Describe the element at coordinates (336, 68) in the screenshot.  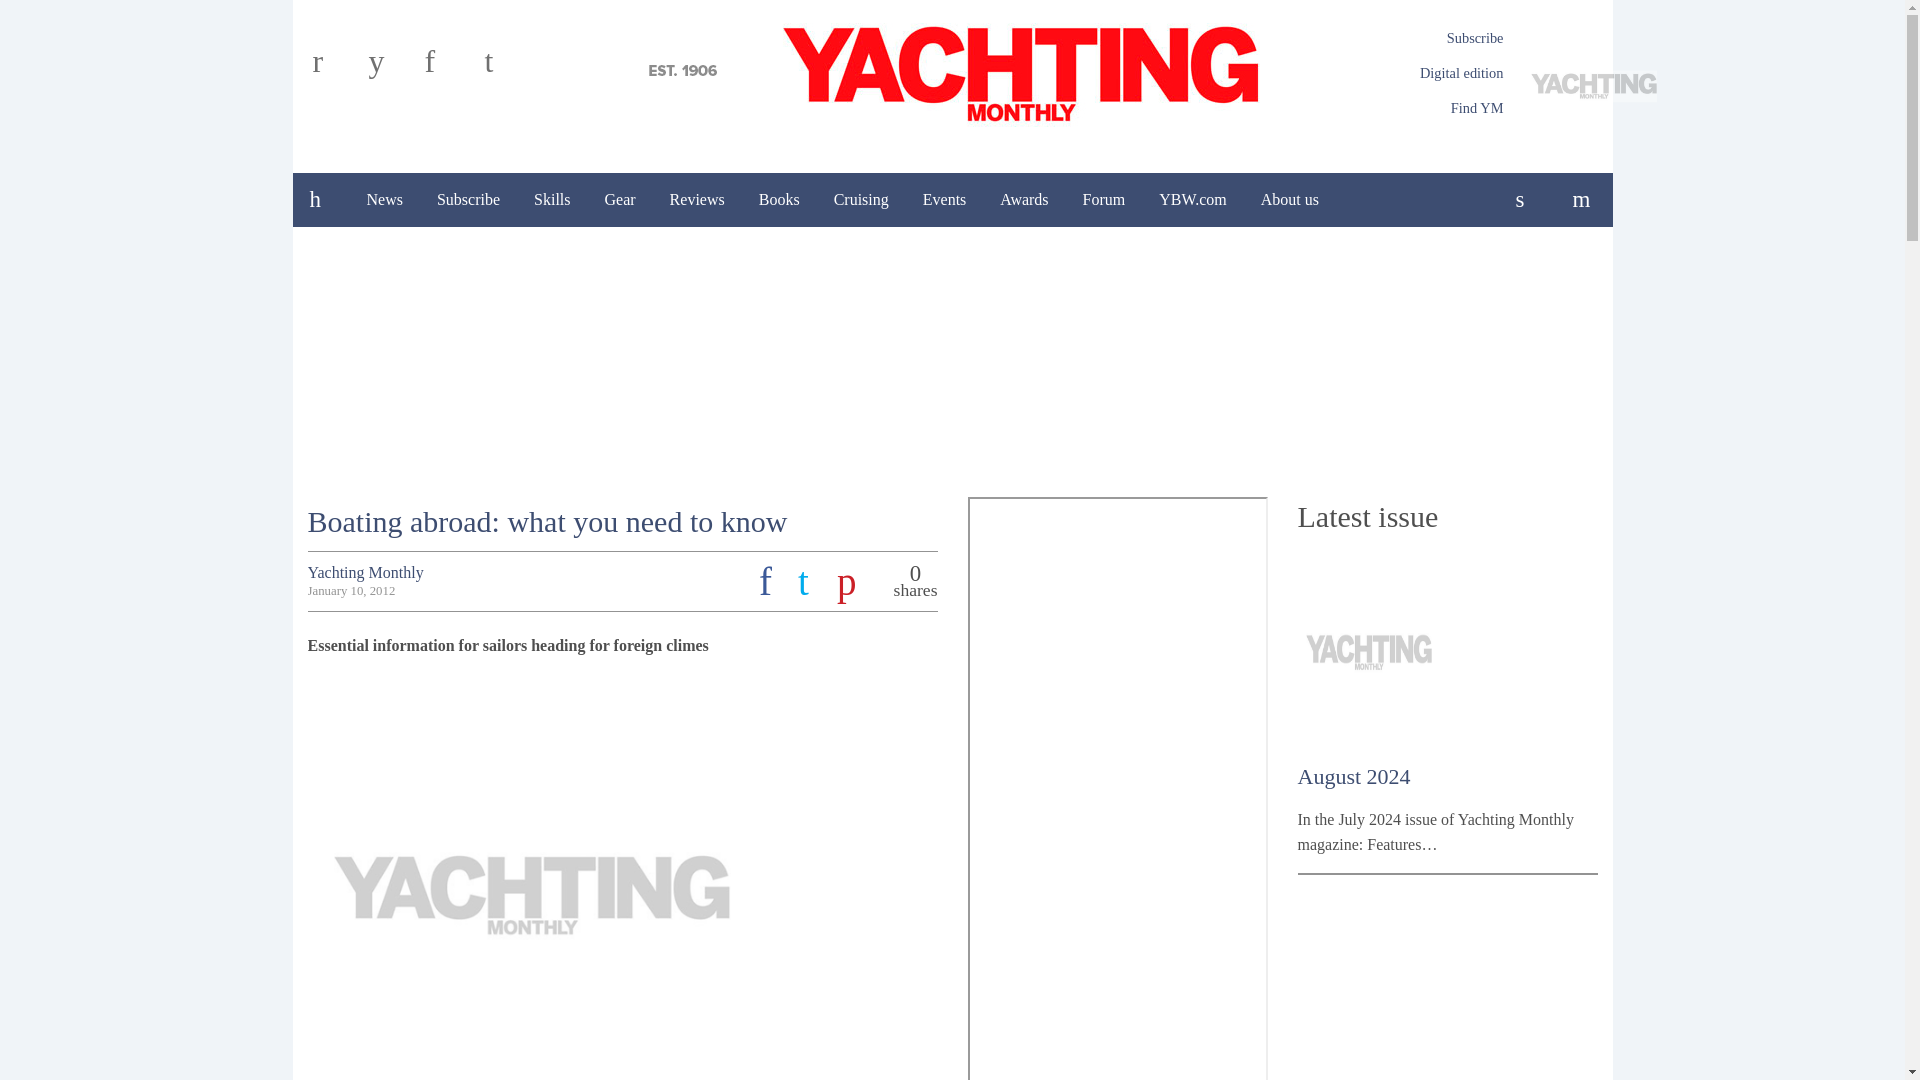
I see `r` at that location.